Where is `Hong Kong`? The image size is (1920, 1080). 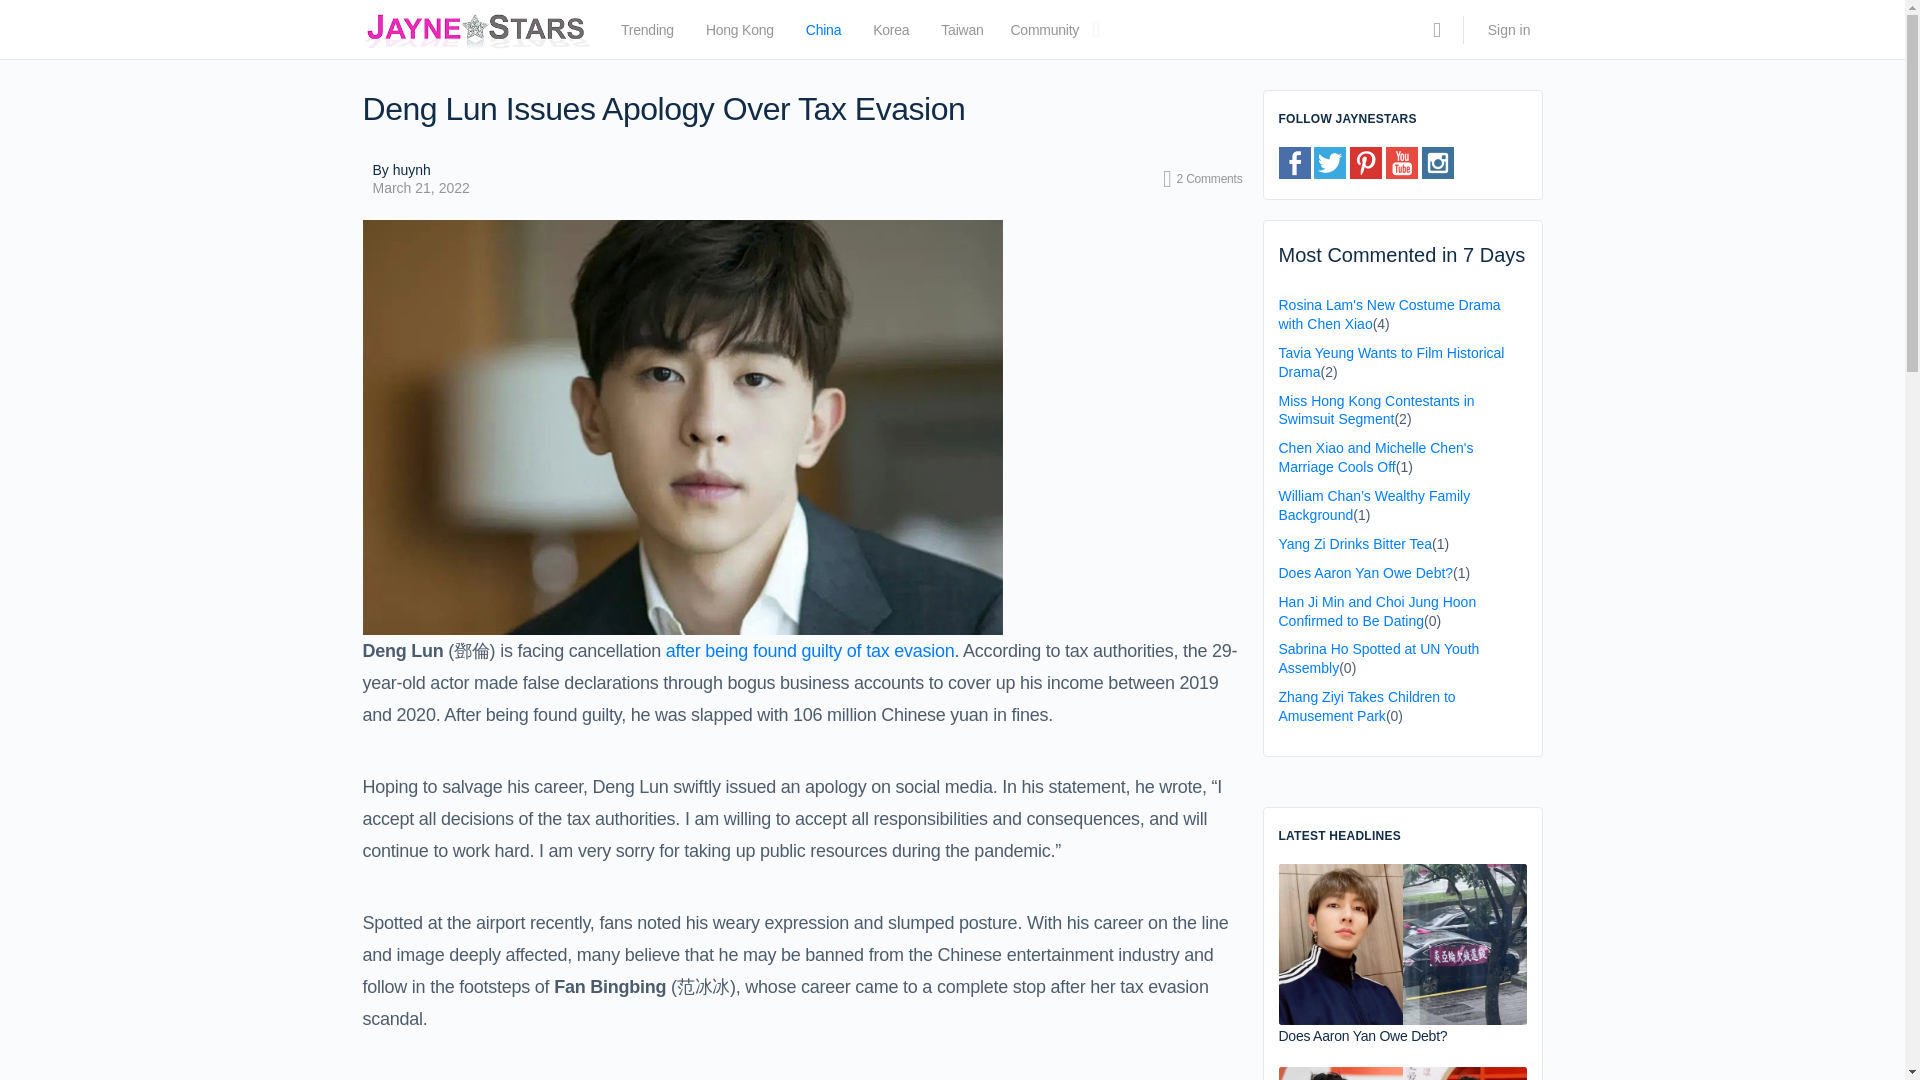
Hong Kong is located at coordinates (740, 34).